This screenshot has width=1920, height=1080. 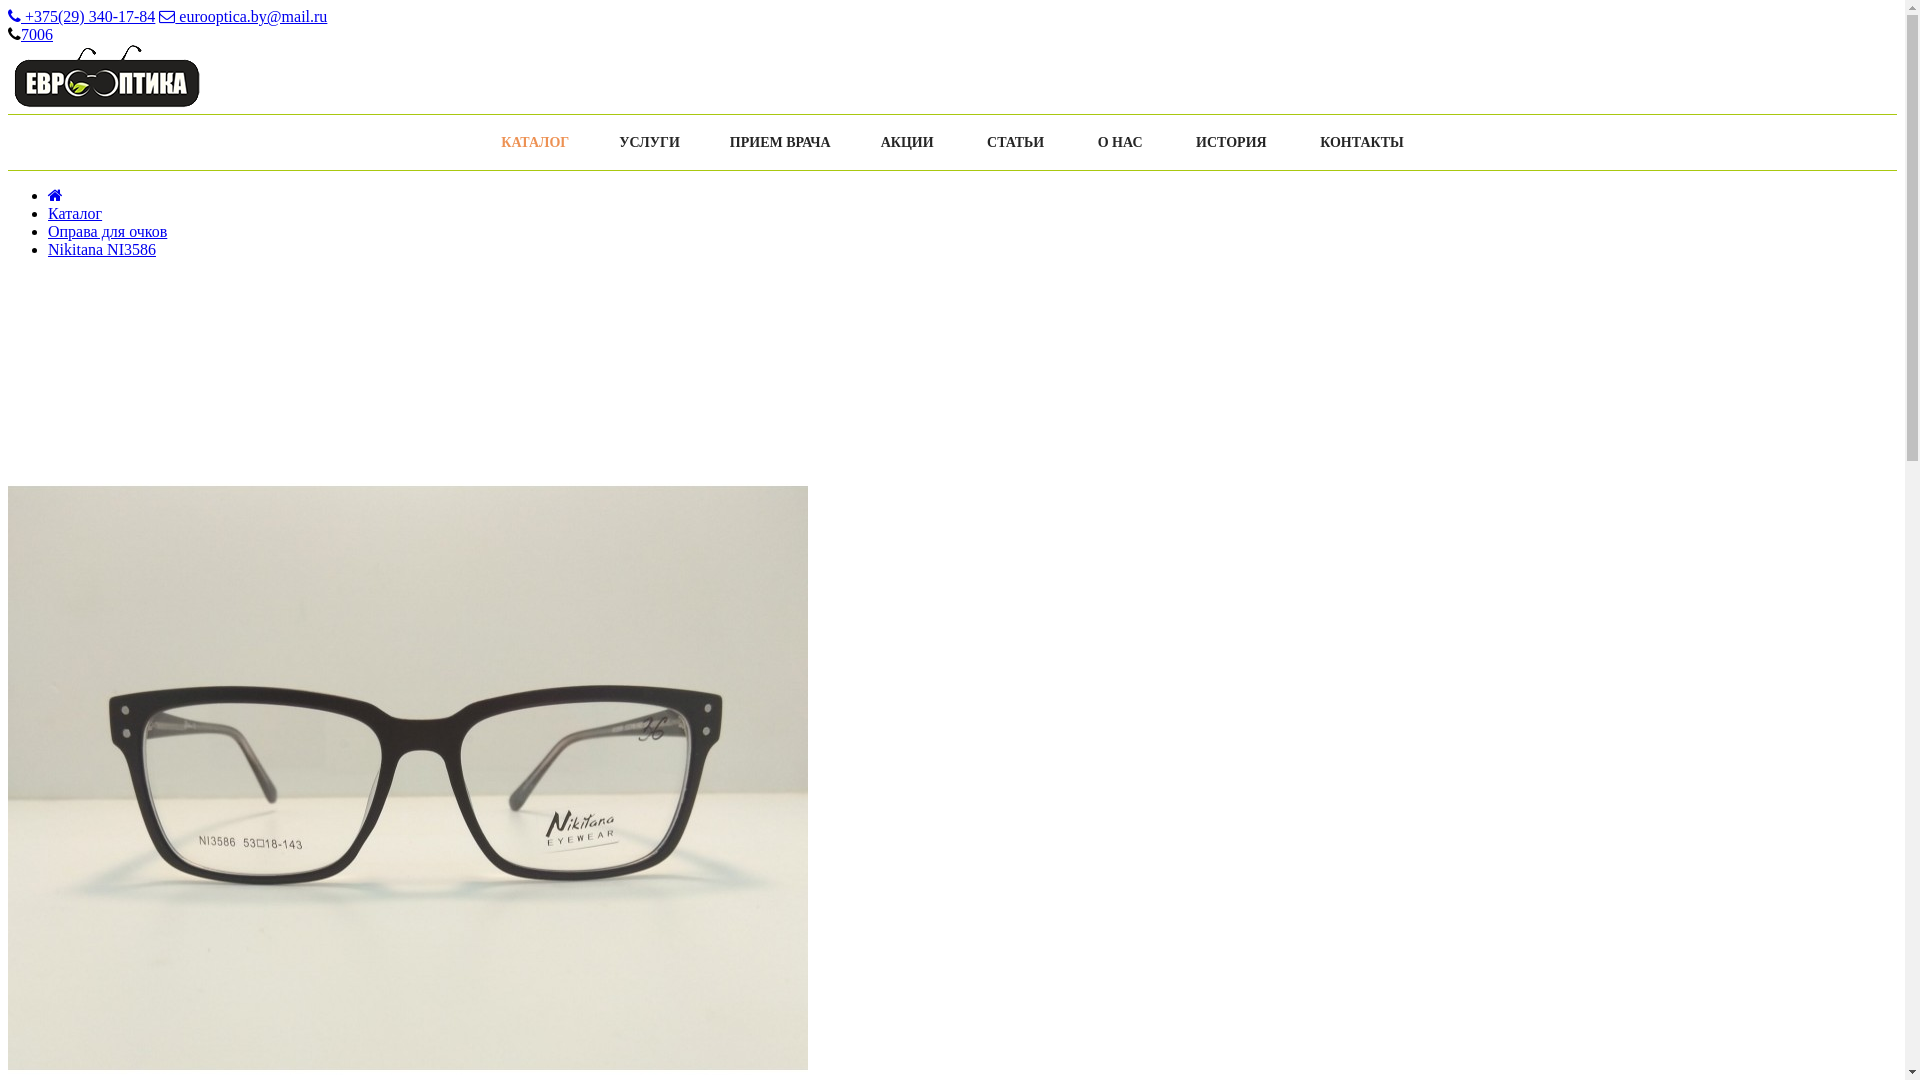 I want to click on 7006, so click(x=37, y=34).